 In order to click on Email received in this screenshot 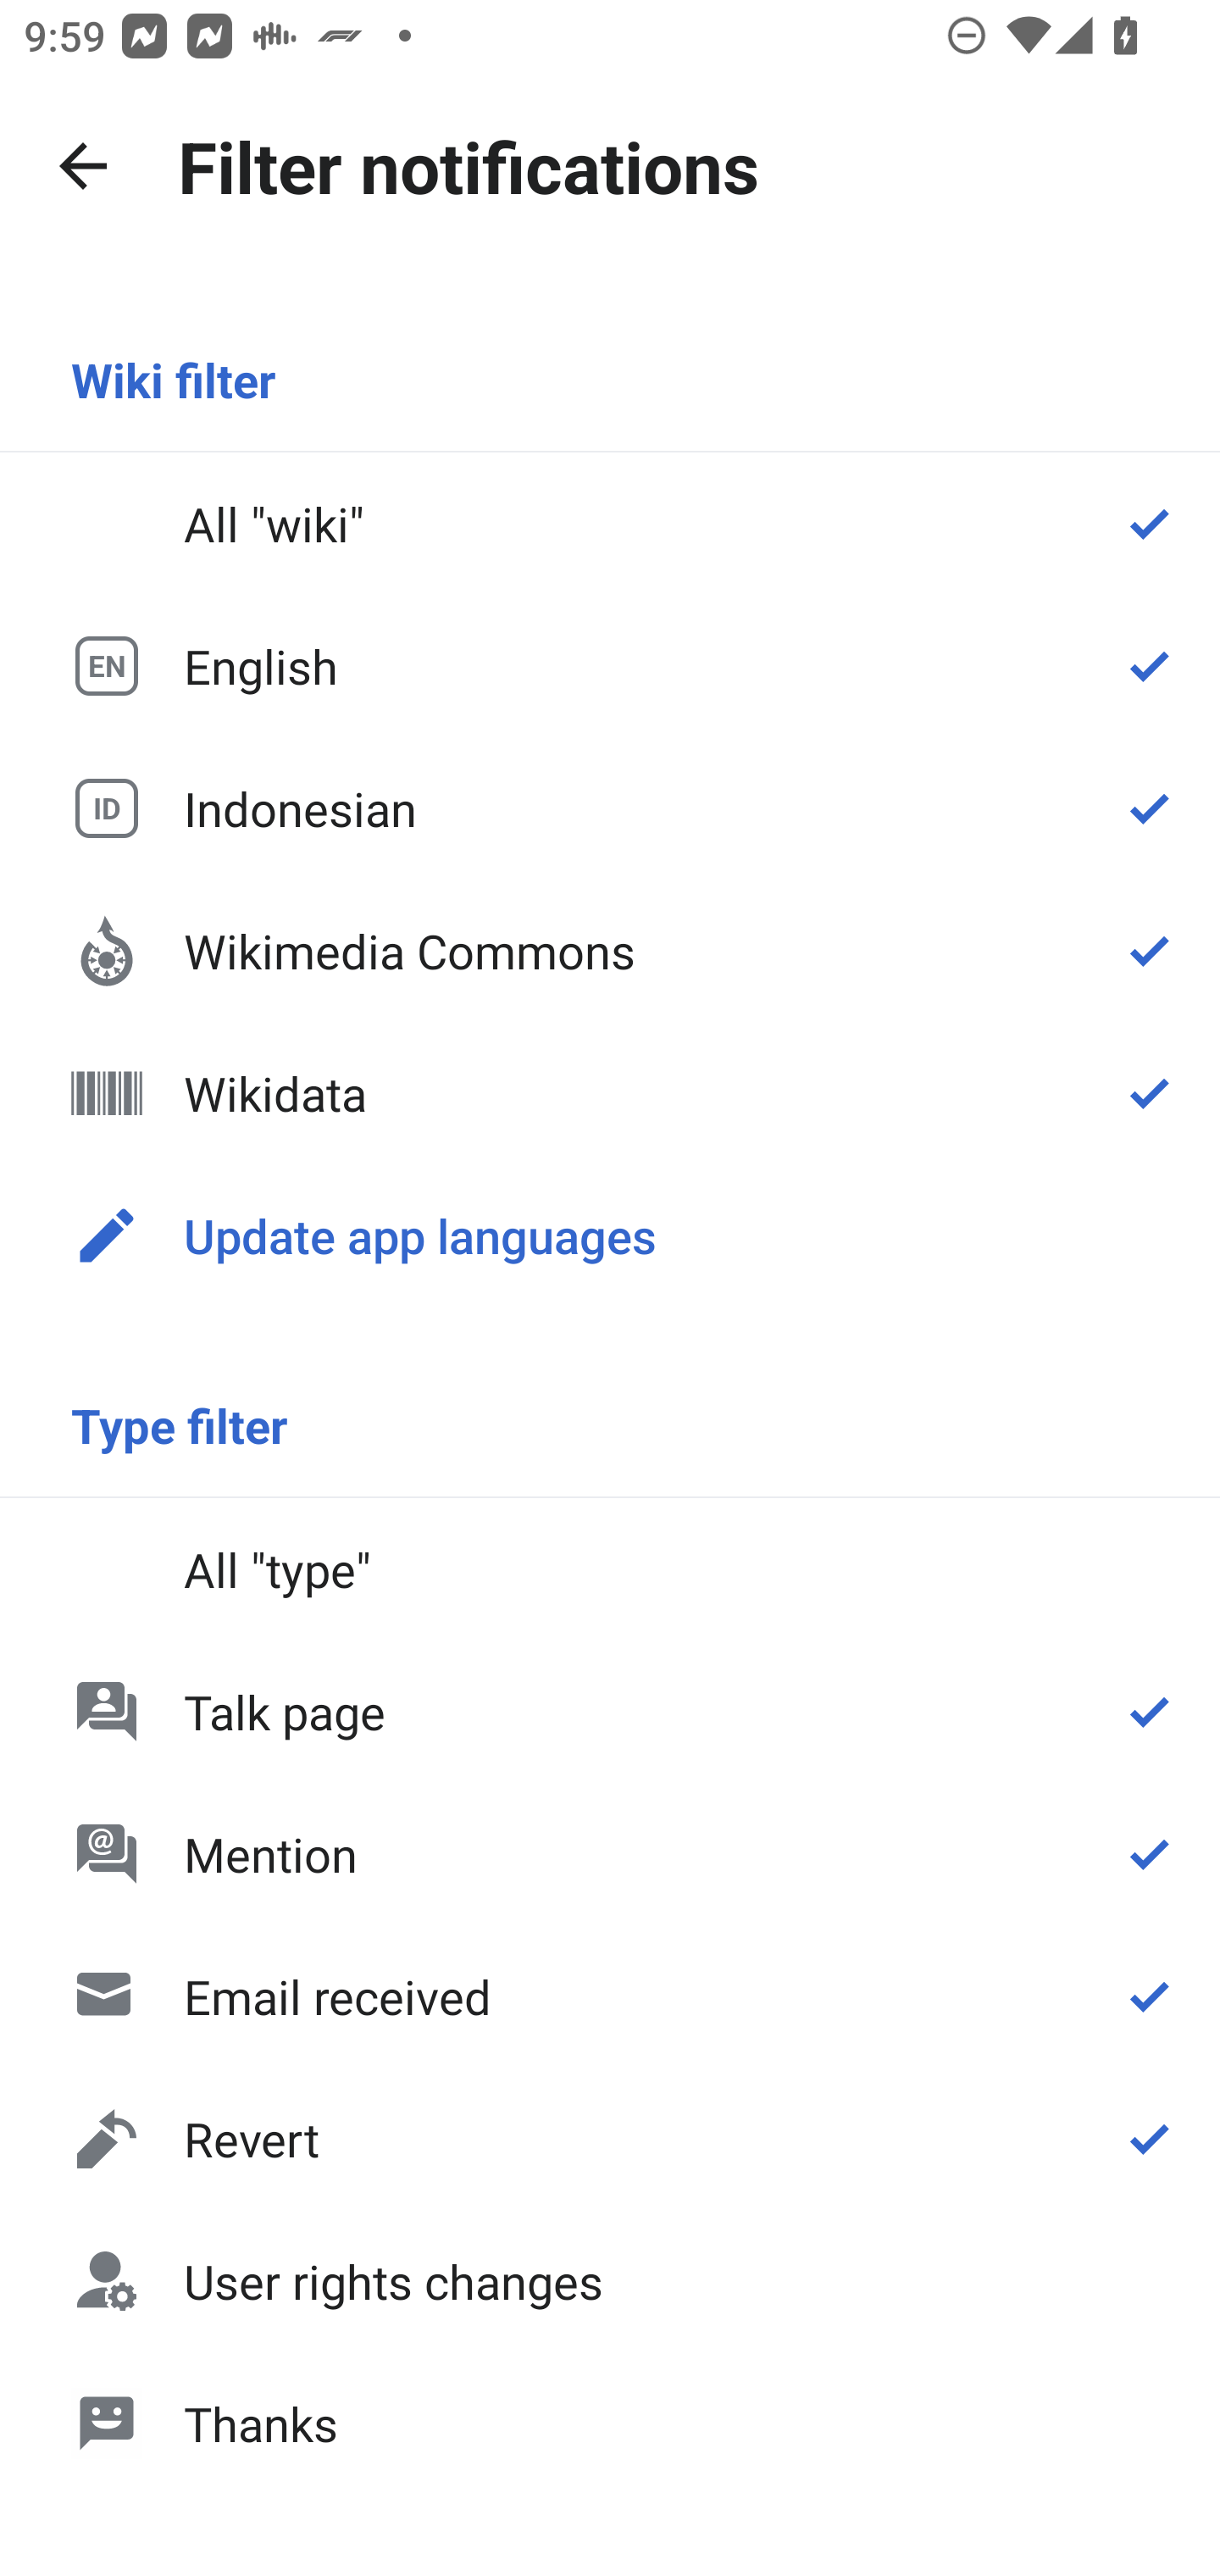, I will do `click(610, 1996)`.